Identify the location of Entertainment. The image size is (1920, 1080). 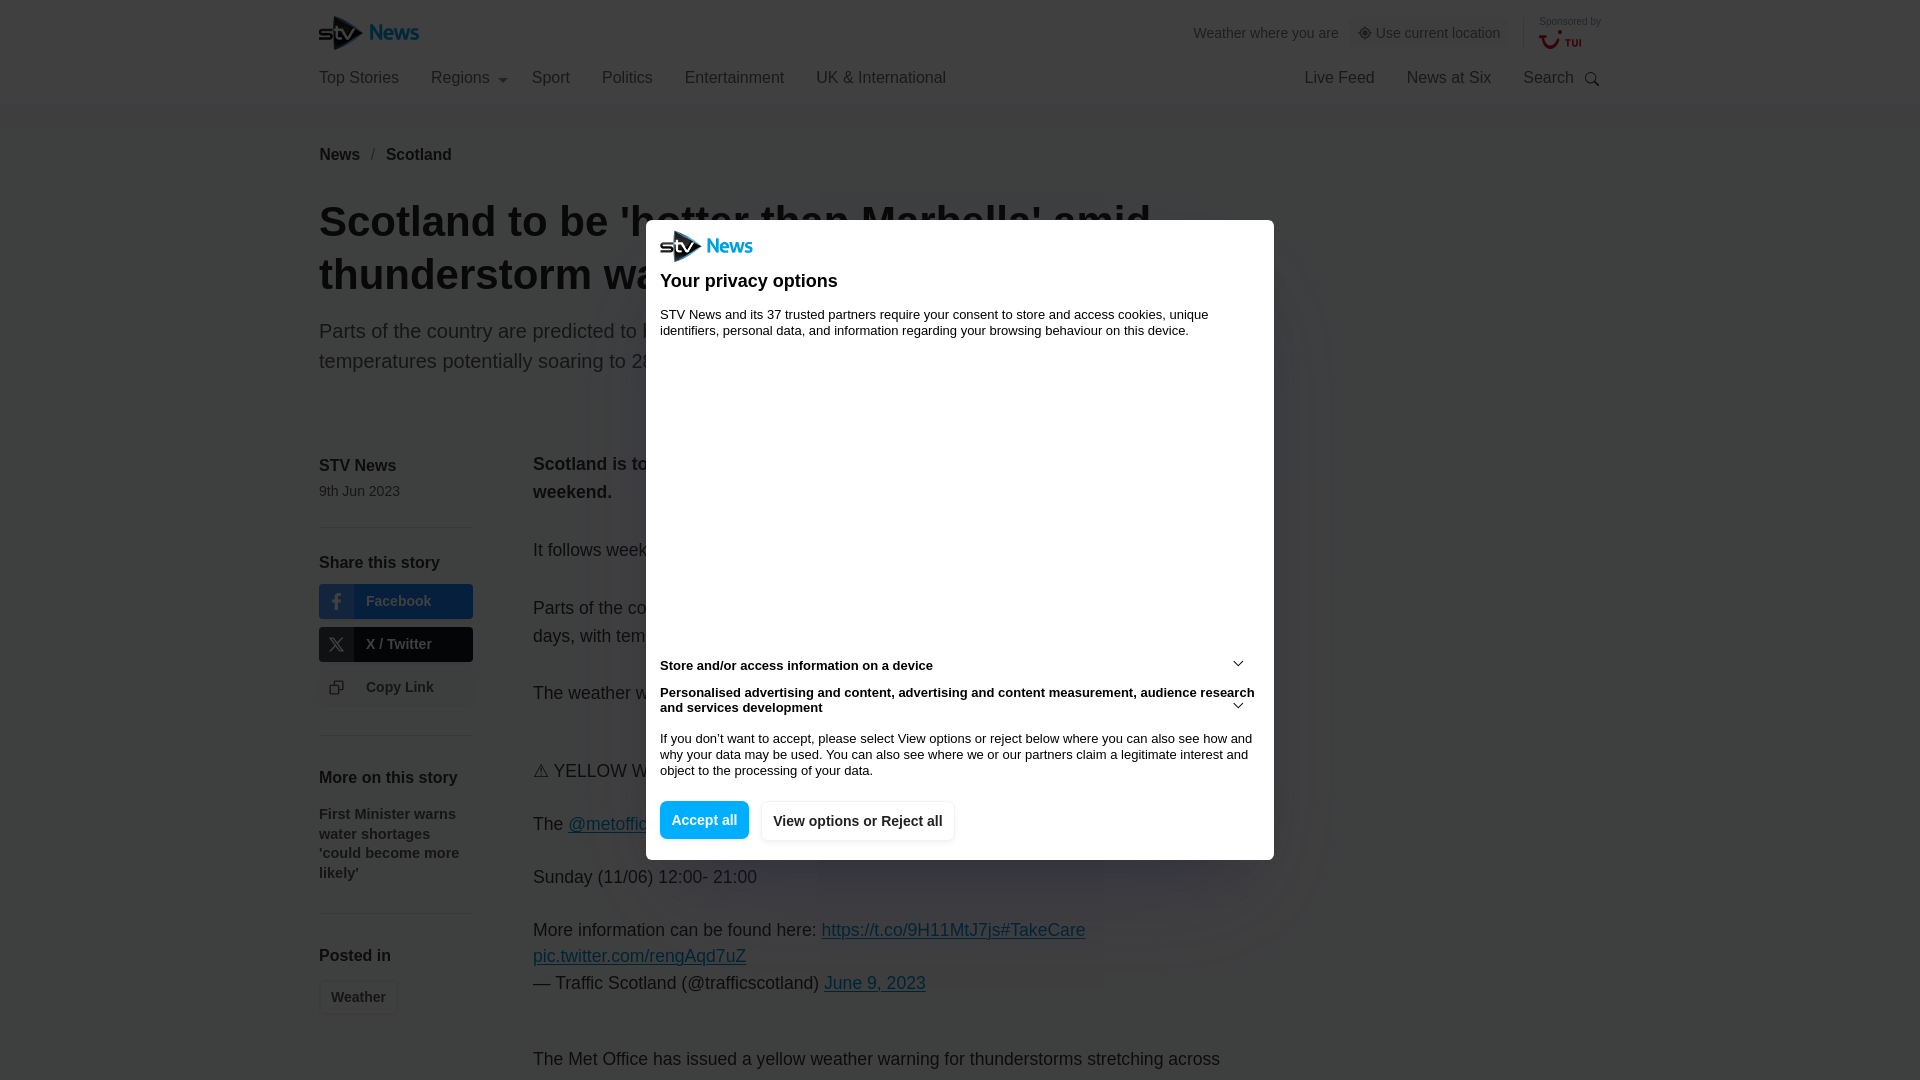
(735, 76).